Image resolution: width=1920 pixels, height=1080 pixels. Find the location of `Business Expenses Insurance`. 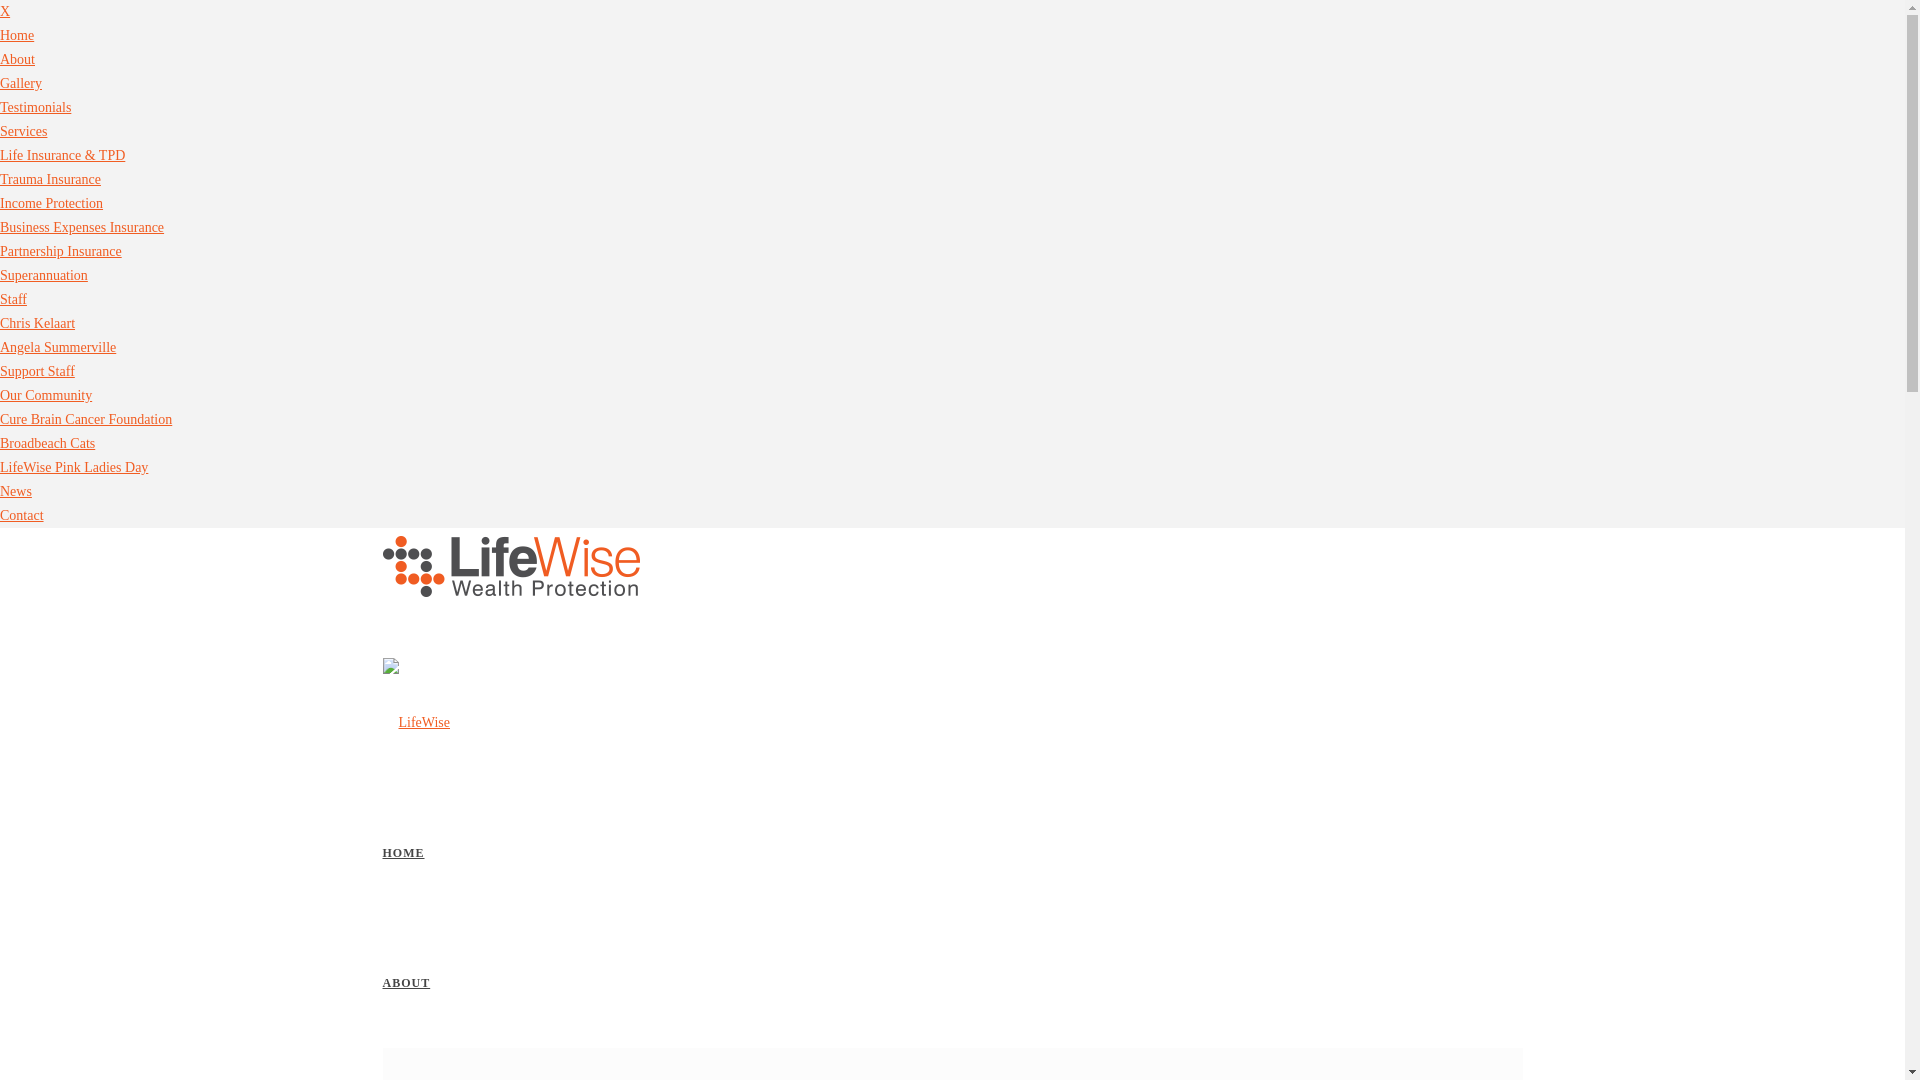

Business Expenses Insurance is located at coordinates (82, 228).